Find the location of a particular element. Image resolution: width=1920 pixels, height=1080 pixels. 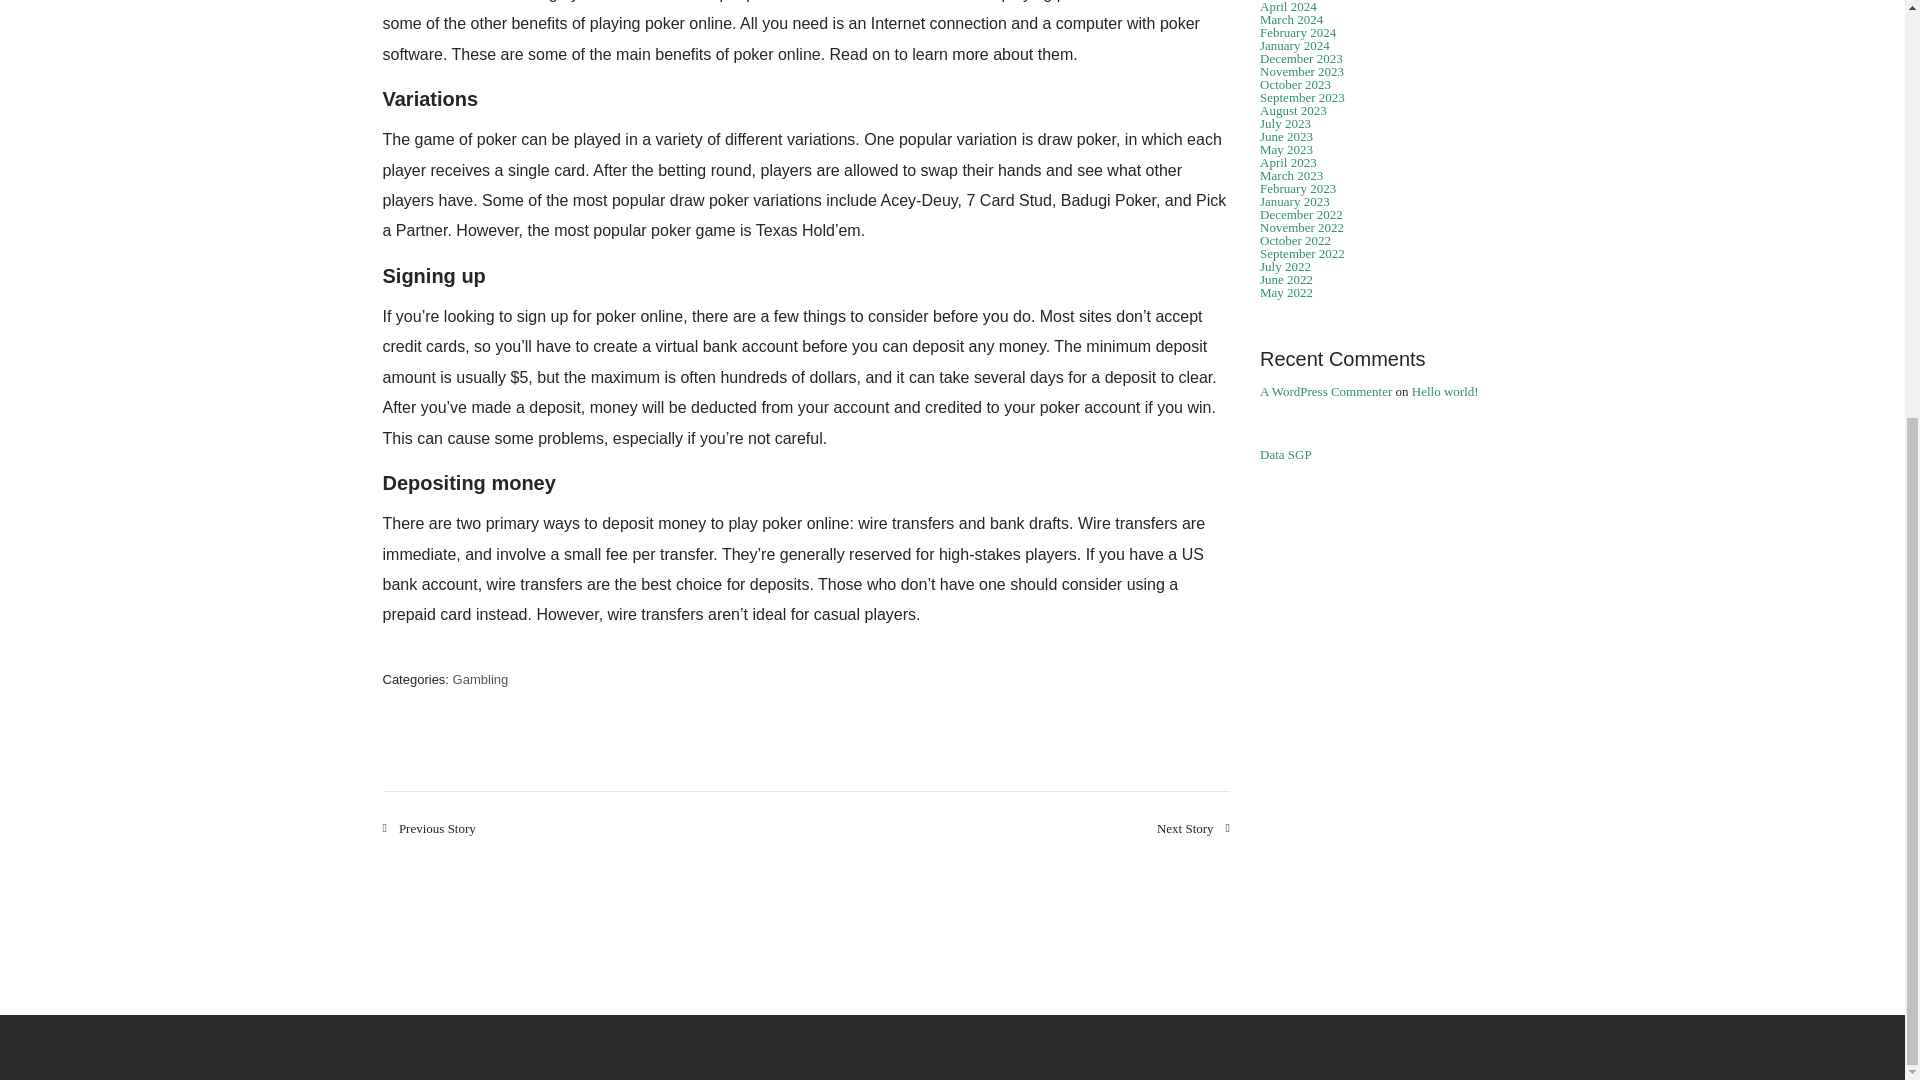

April 2023 is located at coordinates (1288, 162).